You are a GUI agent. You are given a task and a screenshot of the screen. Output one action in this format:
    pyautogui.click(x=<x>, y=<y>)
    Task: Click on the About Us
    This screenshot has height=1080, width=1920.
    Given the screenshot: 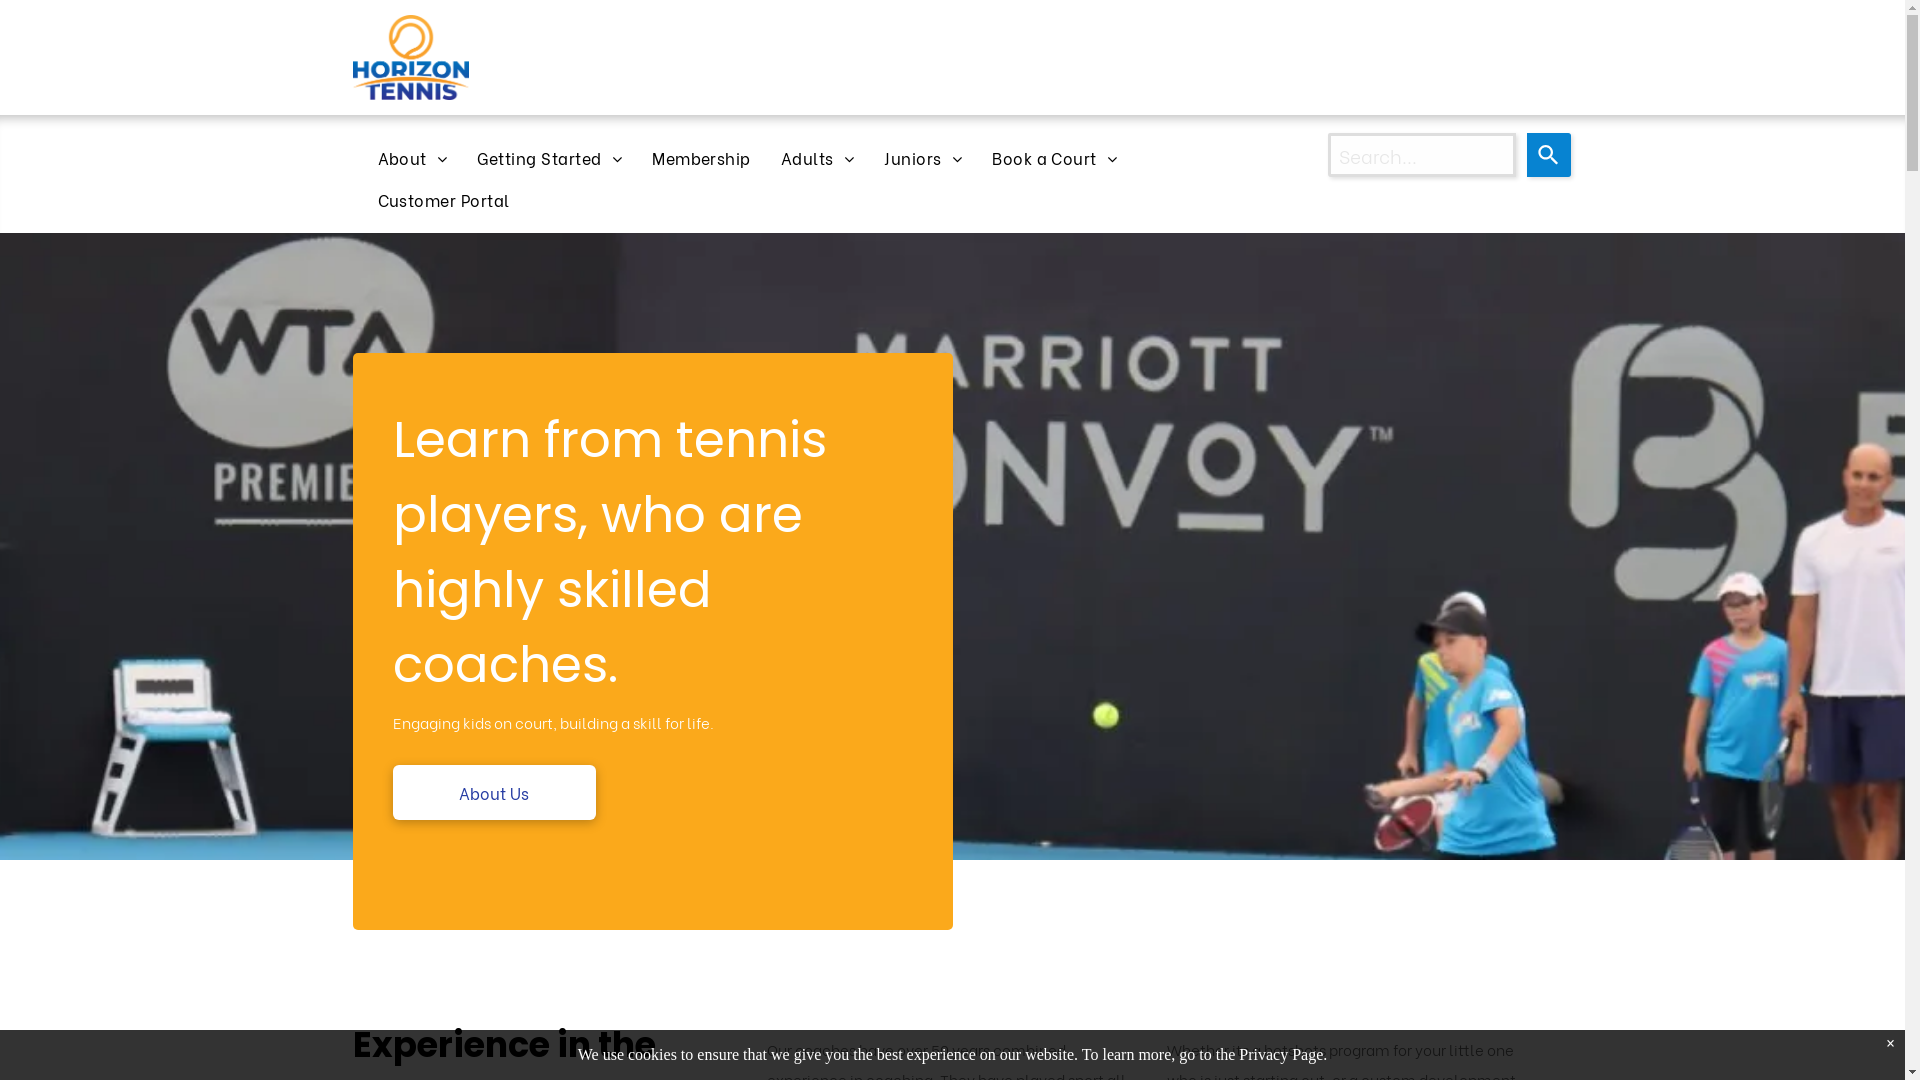 What is the action you would take?
    pyautogui.click(x=494, y=792)
    